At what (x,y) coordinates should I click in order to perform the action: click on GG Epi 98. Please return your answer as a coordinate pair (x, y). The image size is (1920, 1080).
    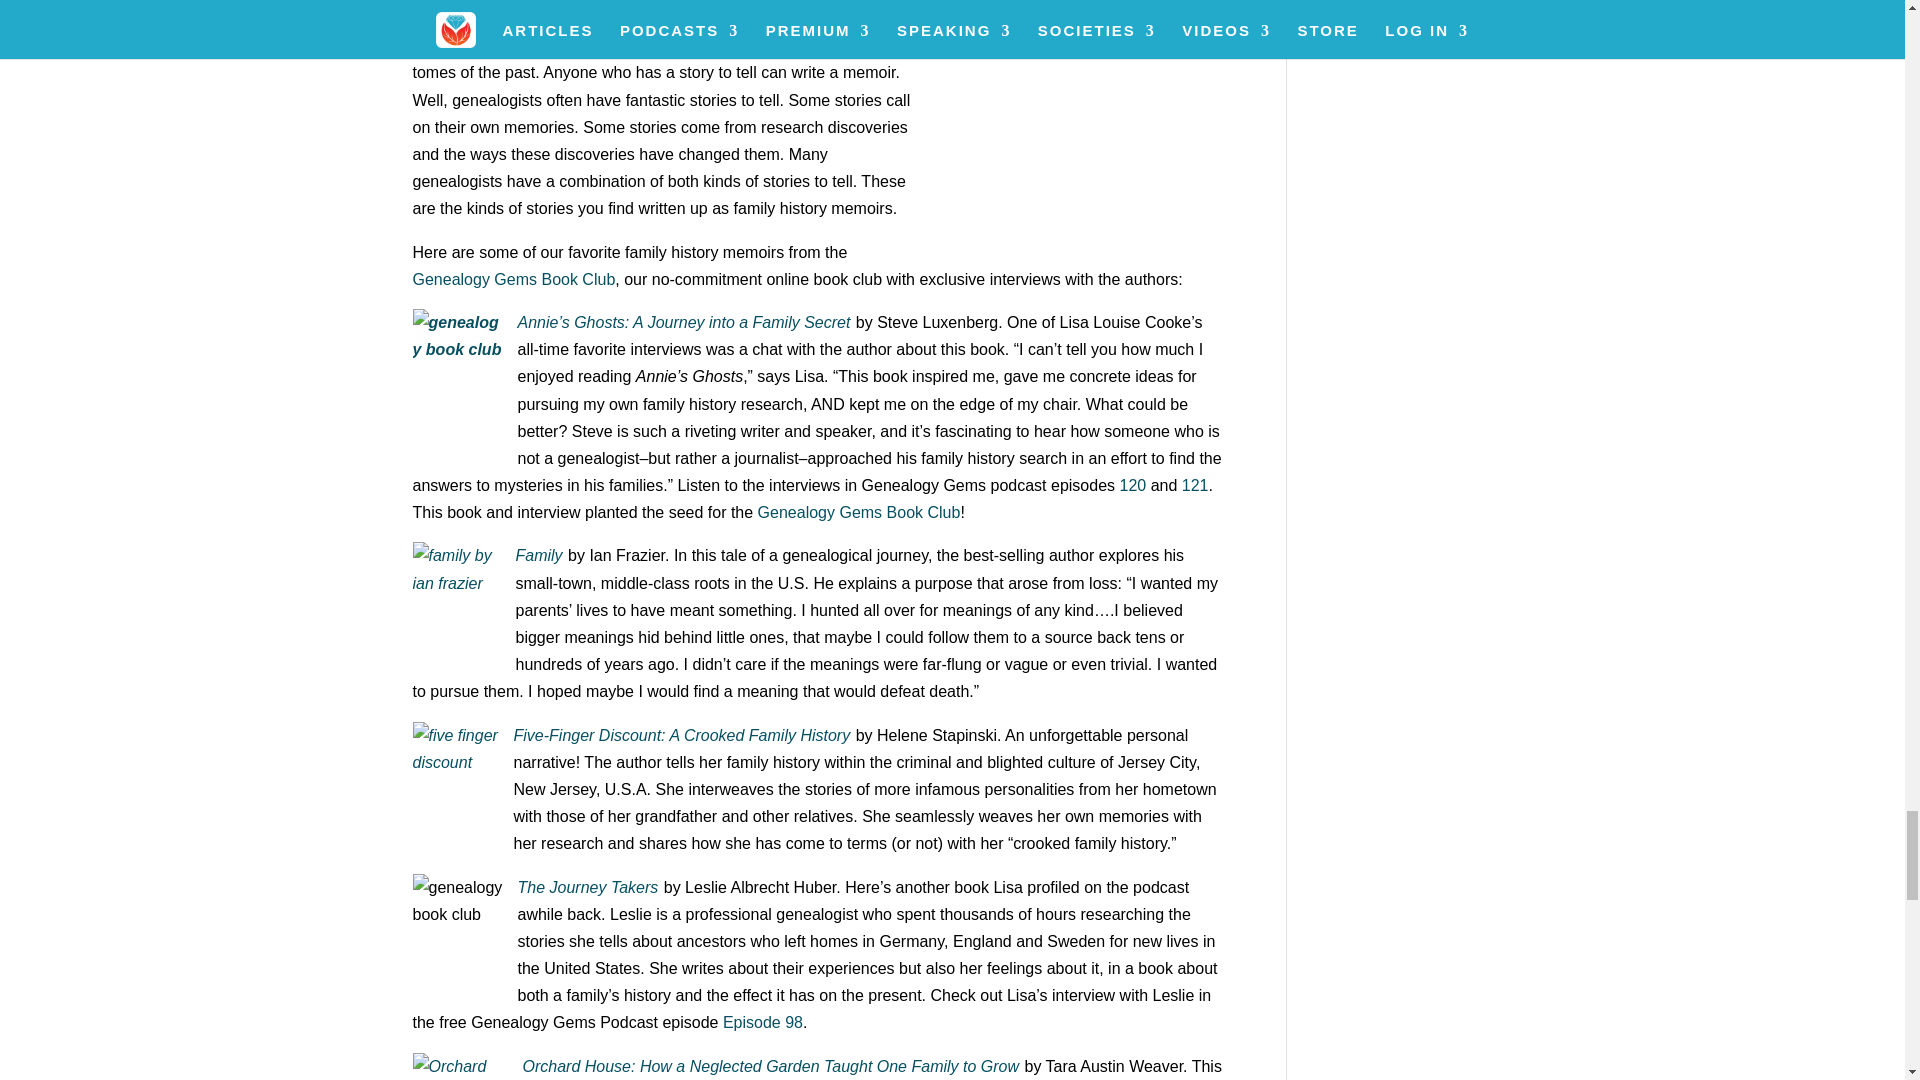
    Looking at the image, I should click on (762, 1022).